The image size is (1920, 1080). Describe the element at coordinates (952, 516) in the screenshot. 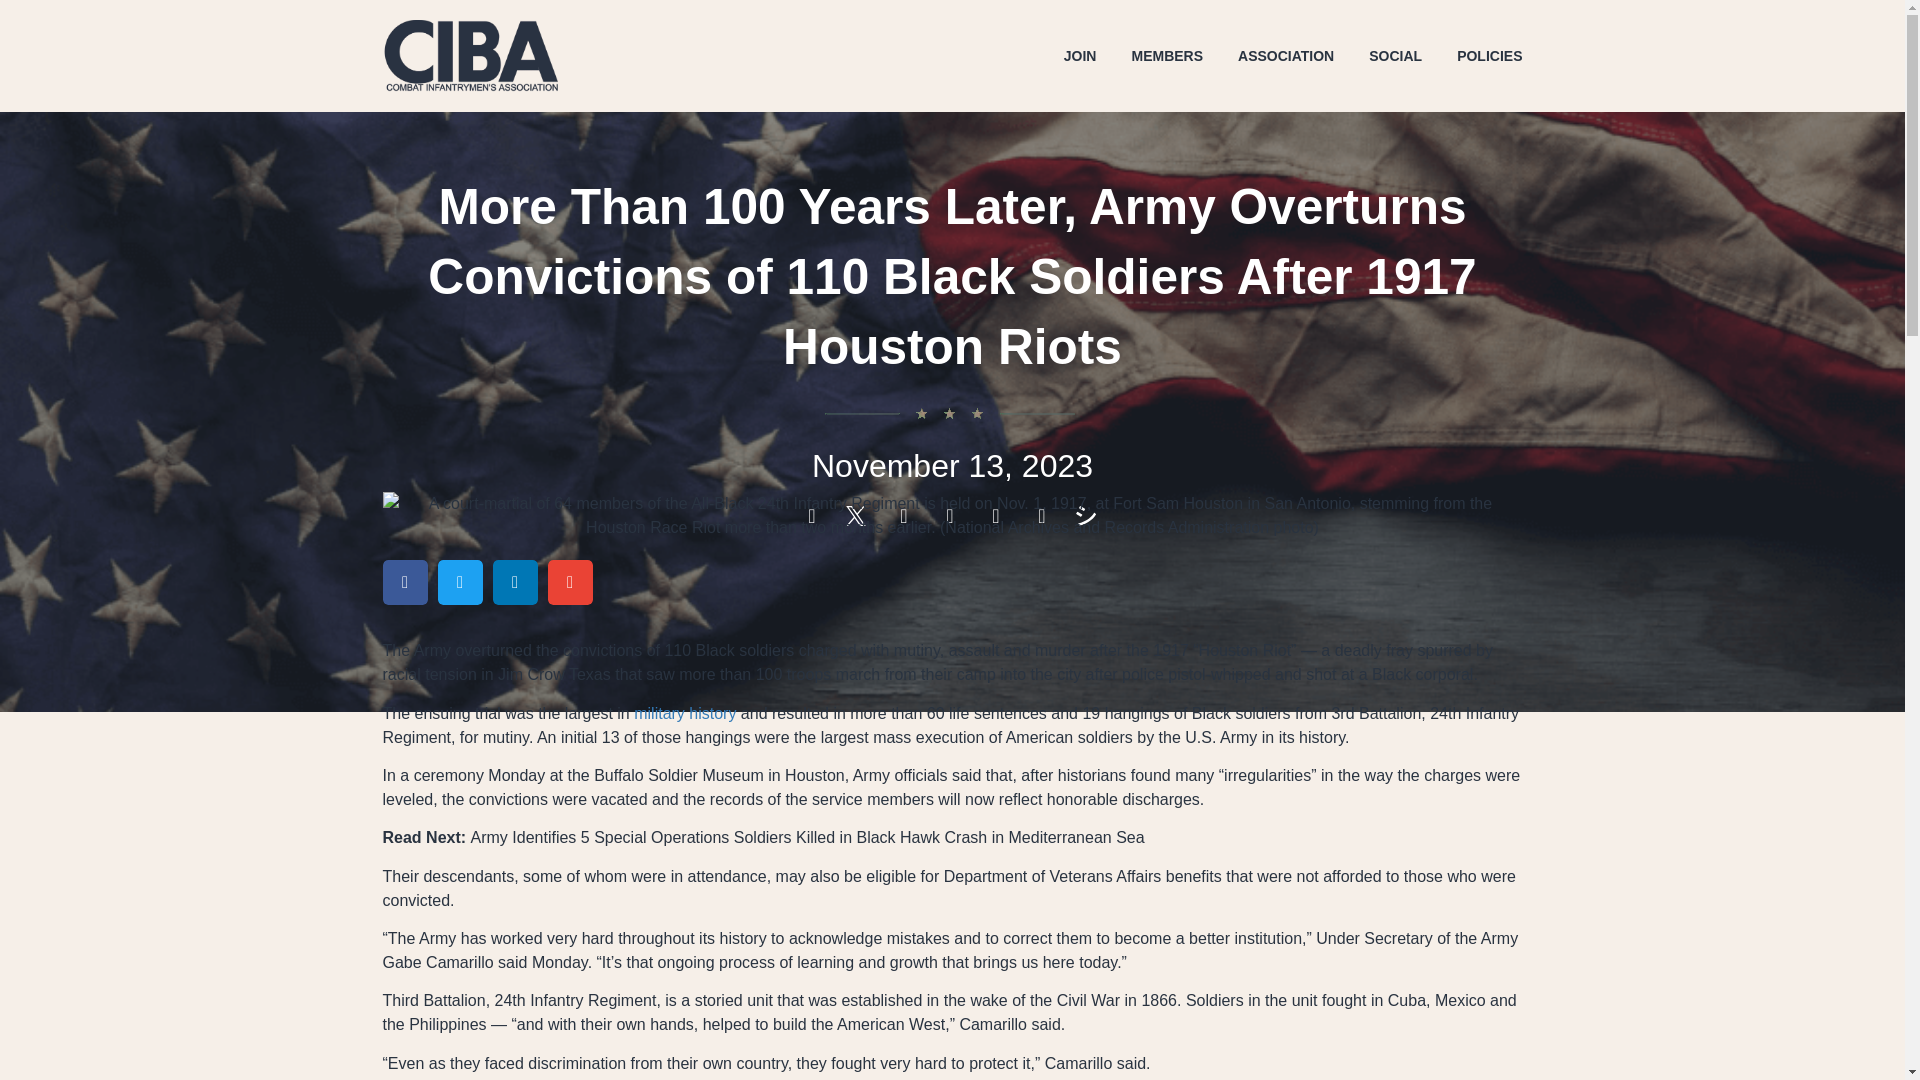

I see `largestcourtmartial.jpg` at that location.